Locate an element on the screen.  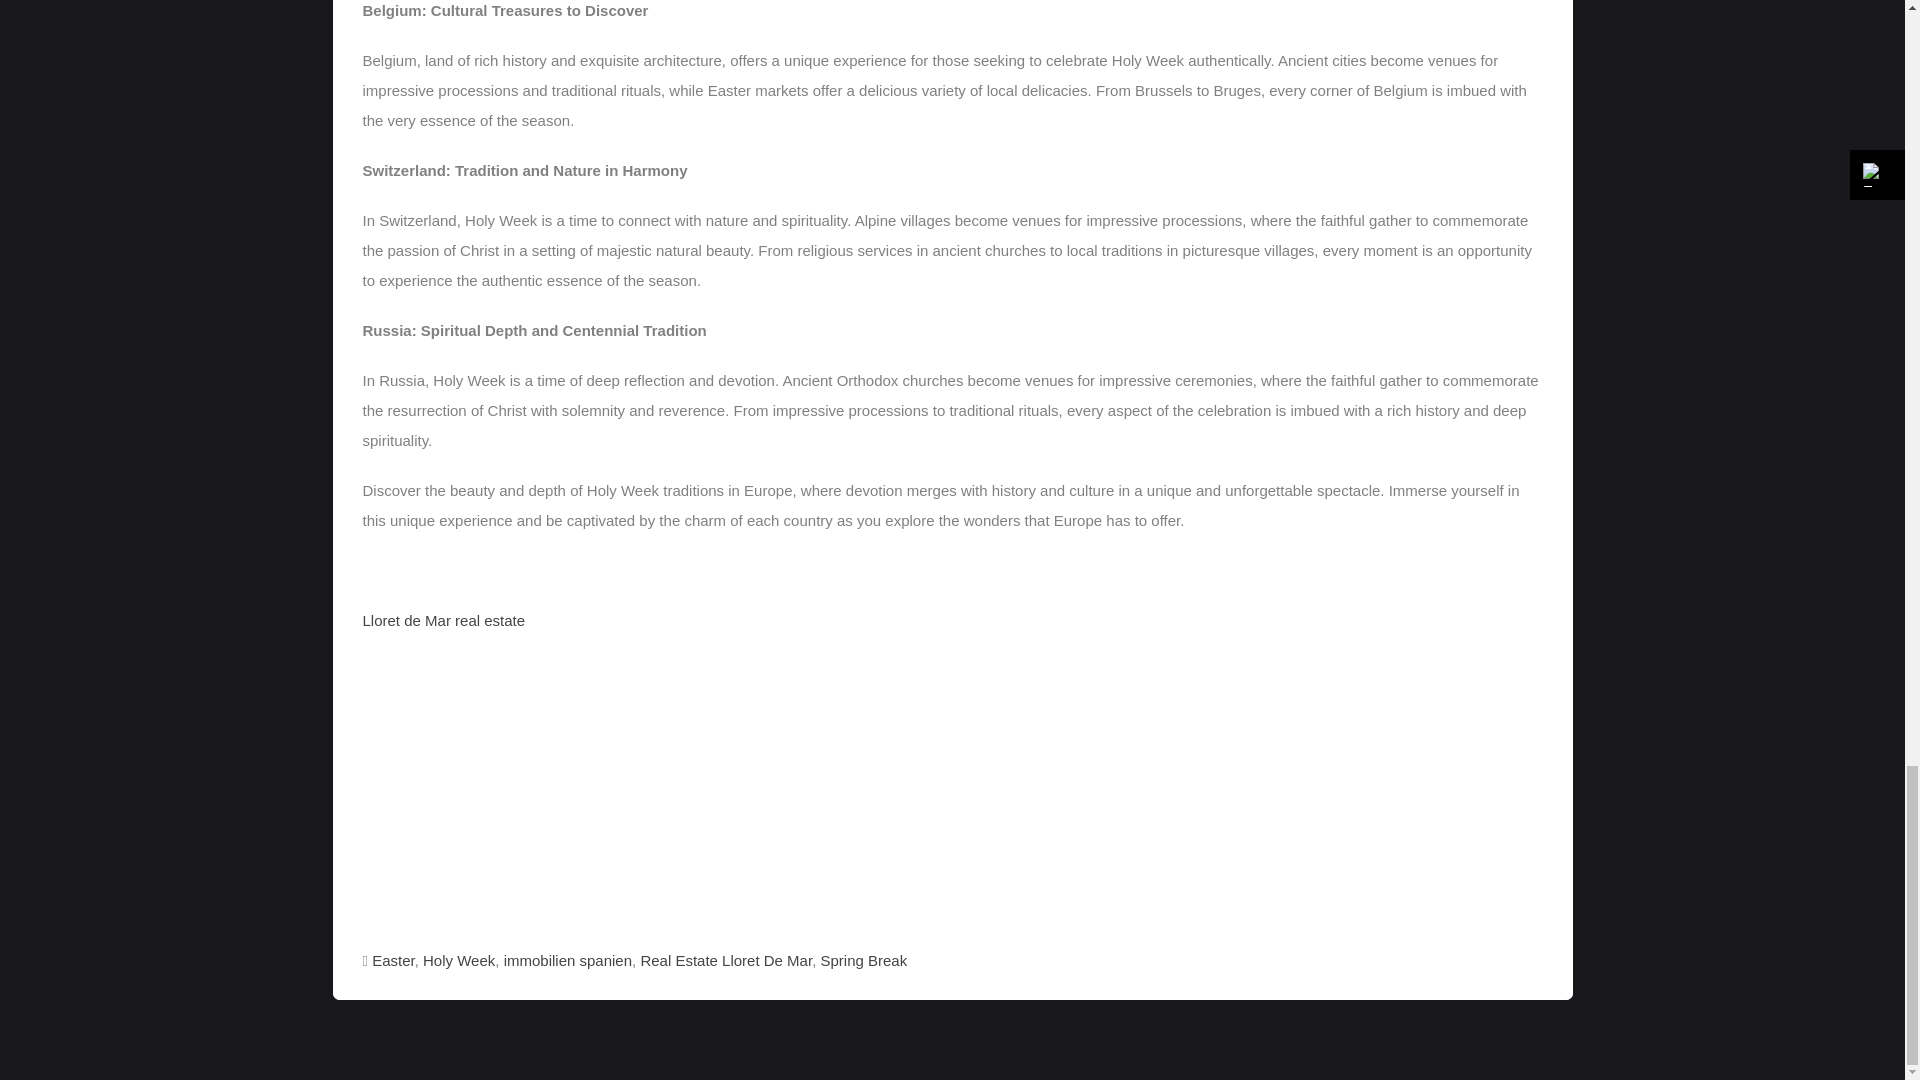
immobilien spanien is located at coordinates (567, 960).